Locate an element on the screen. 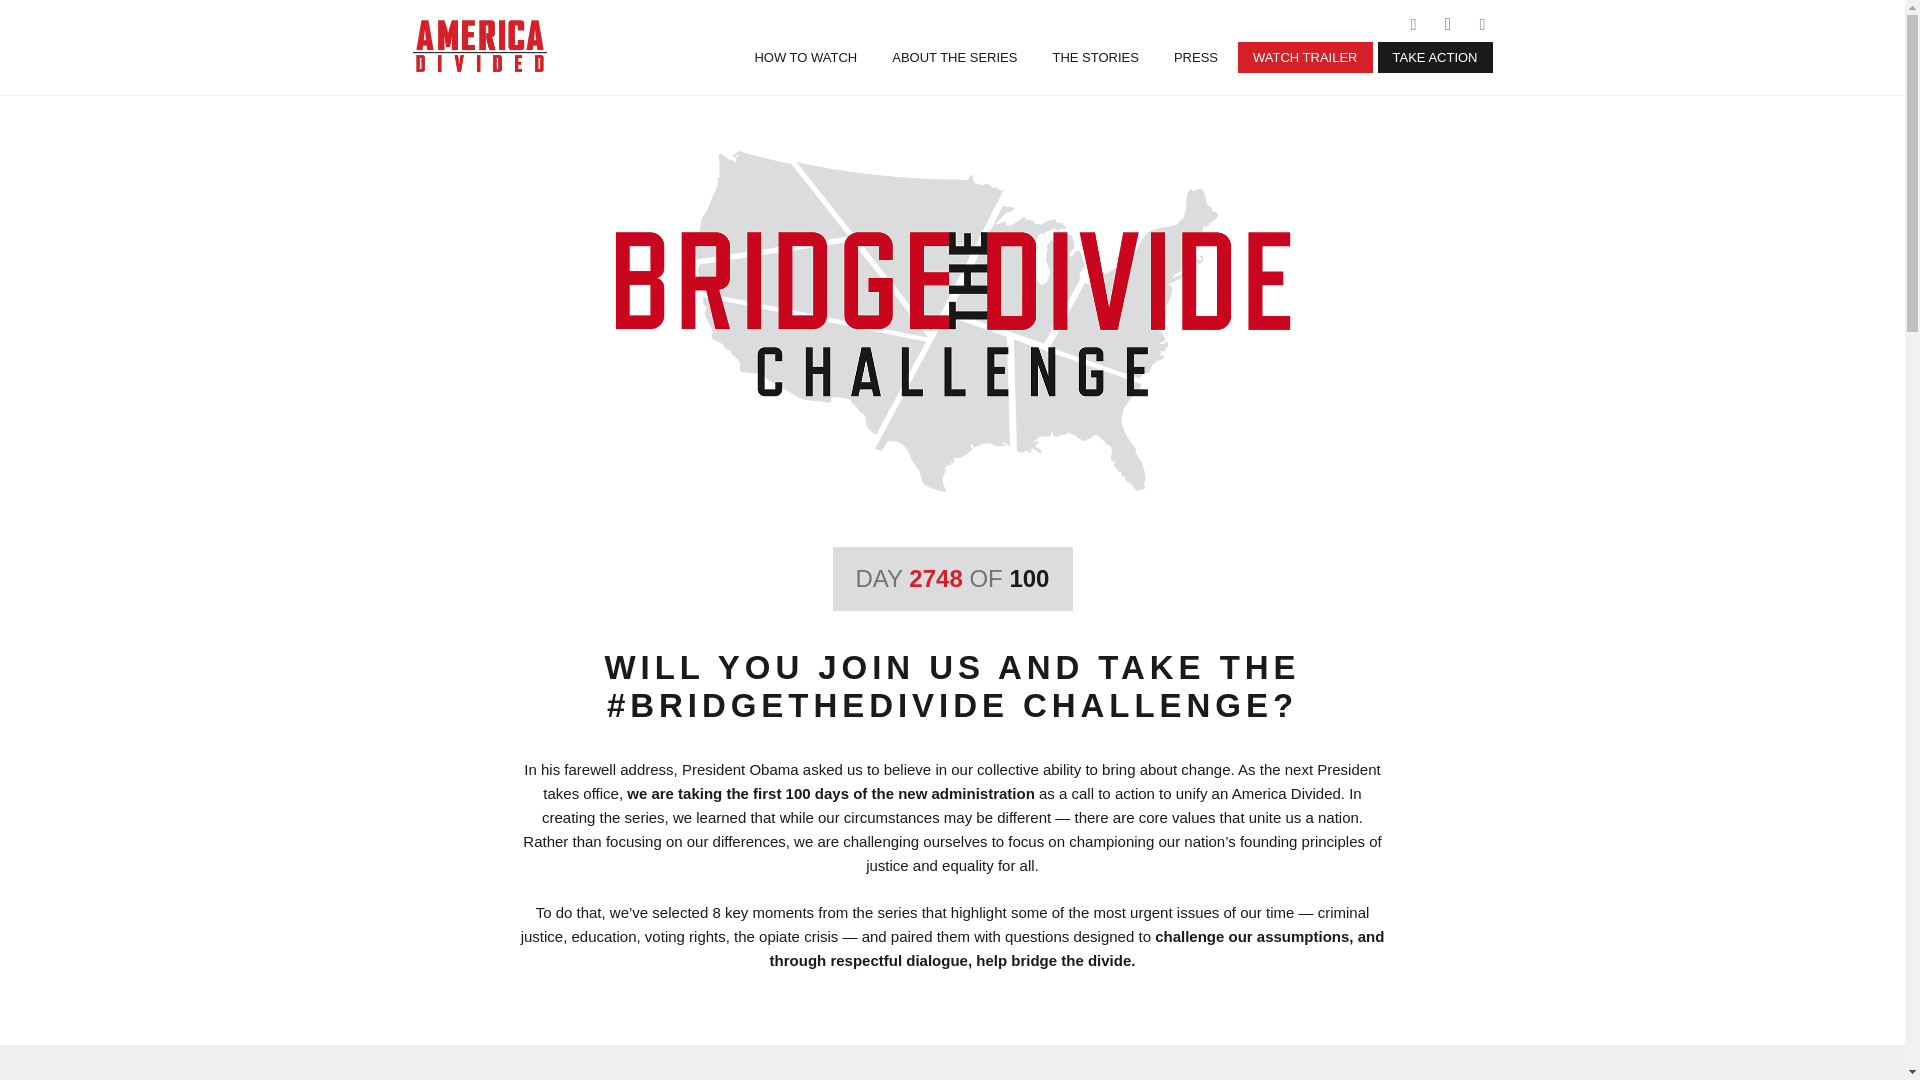 The image size is (1920, 1080). HOW TO WATCH is located at coordinates (805, 58).